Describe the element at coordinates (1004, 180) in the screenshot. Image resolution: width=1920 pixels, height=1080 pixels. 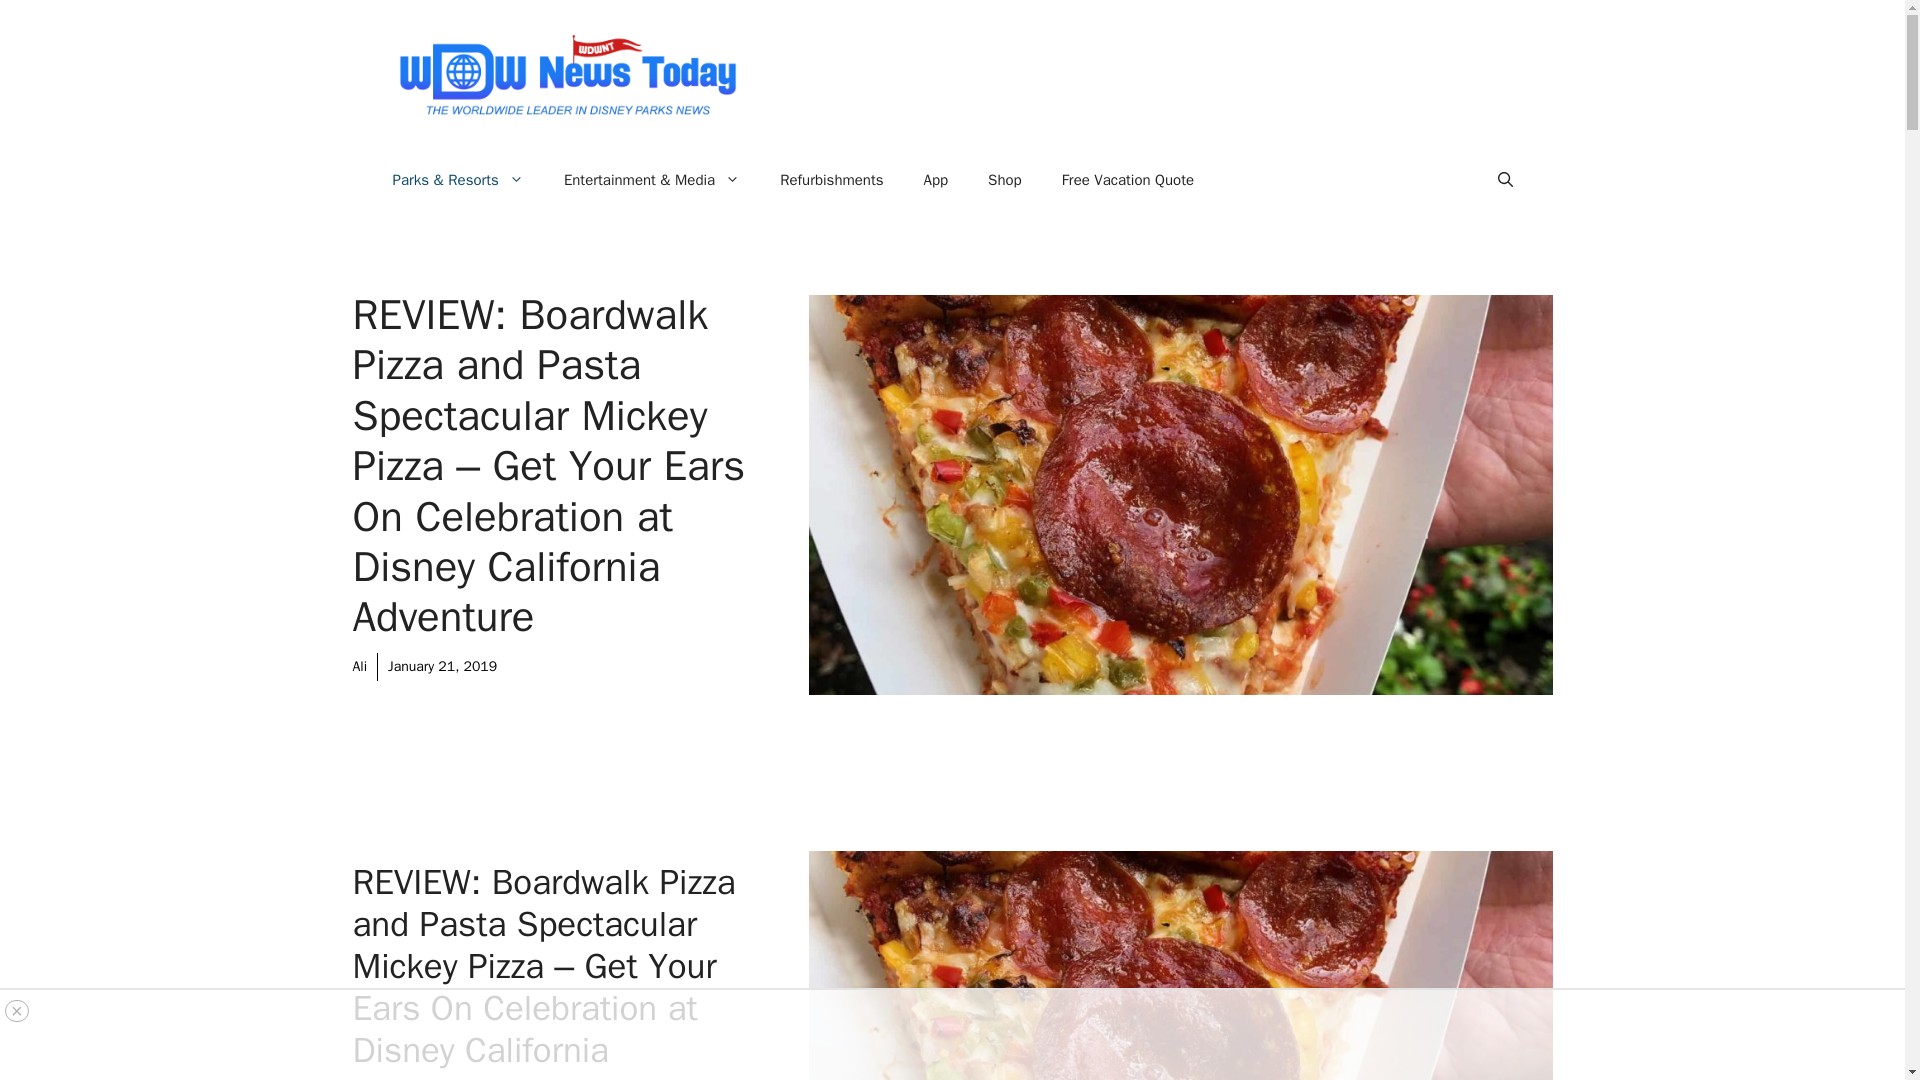
I see `Shop` at that location.